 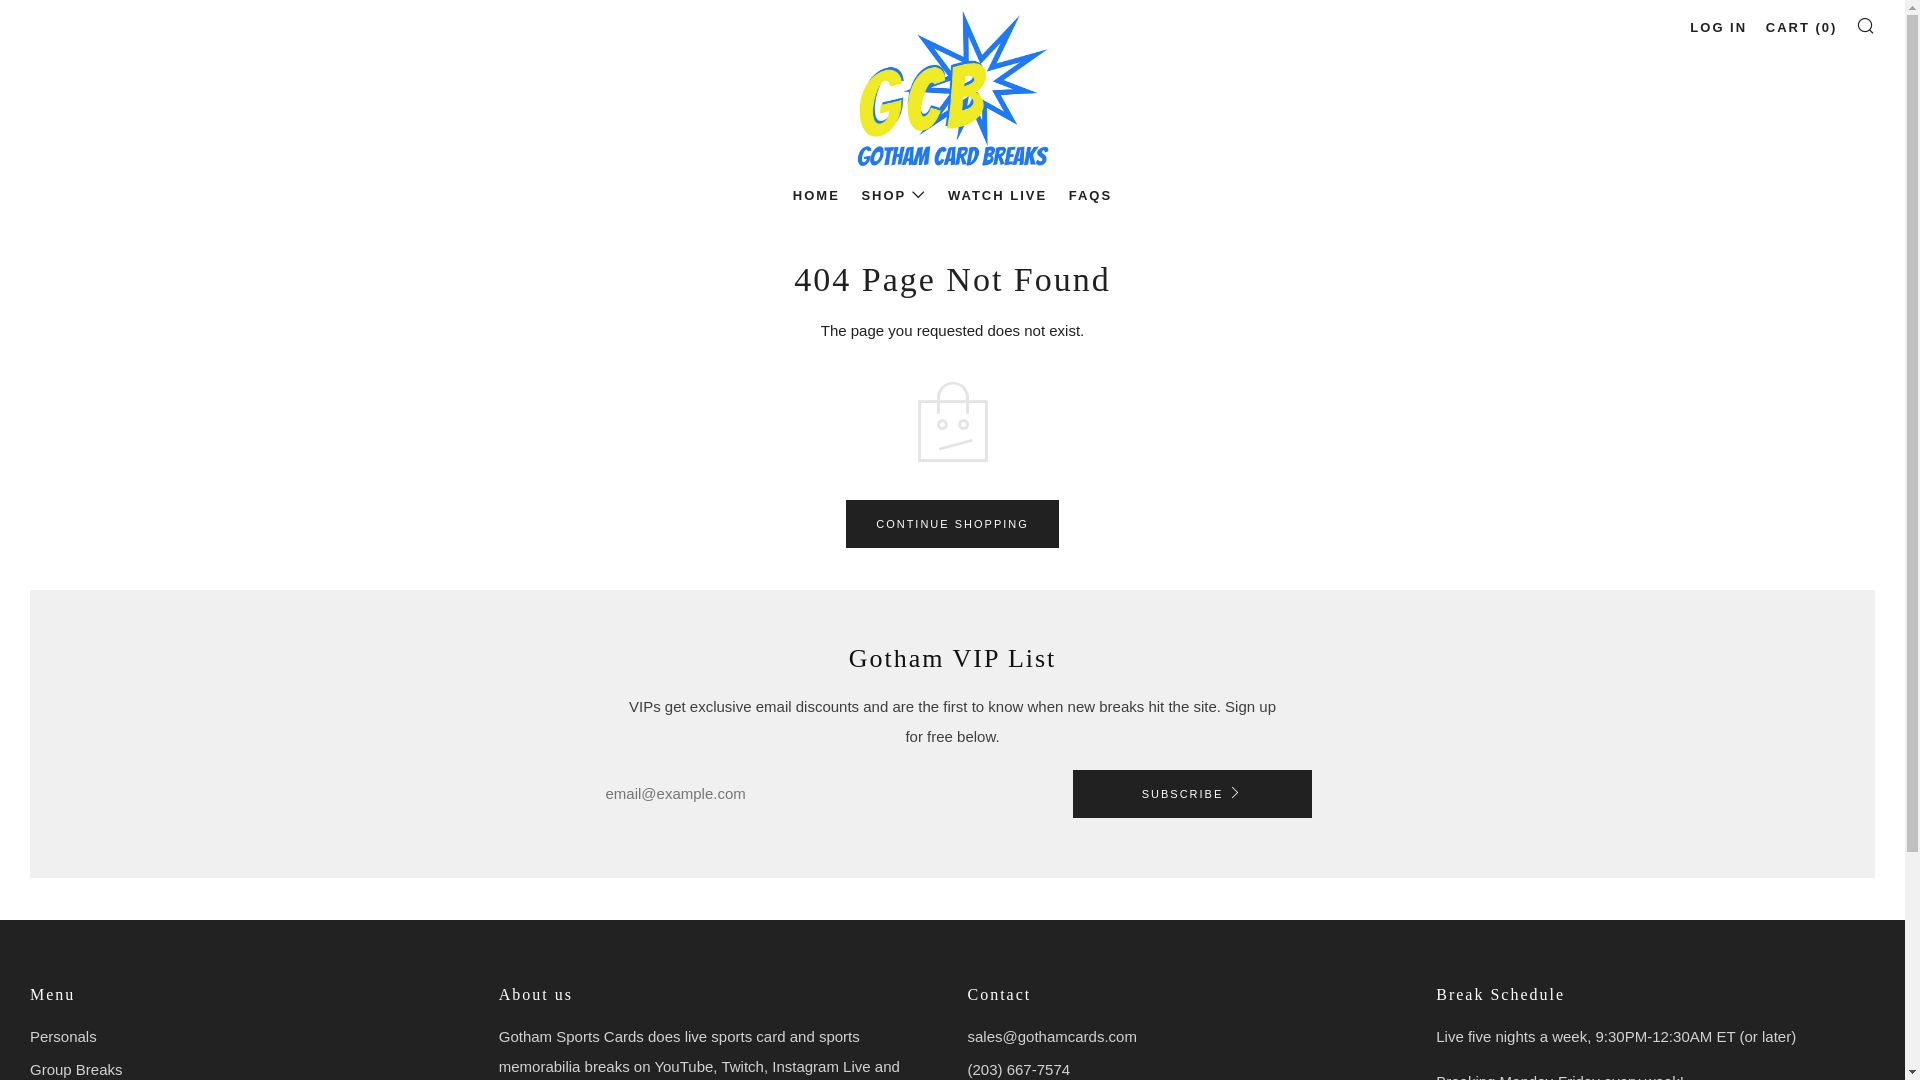 I want to click on LOG IN, so click(x=1718, y=28).